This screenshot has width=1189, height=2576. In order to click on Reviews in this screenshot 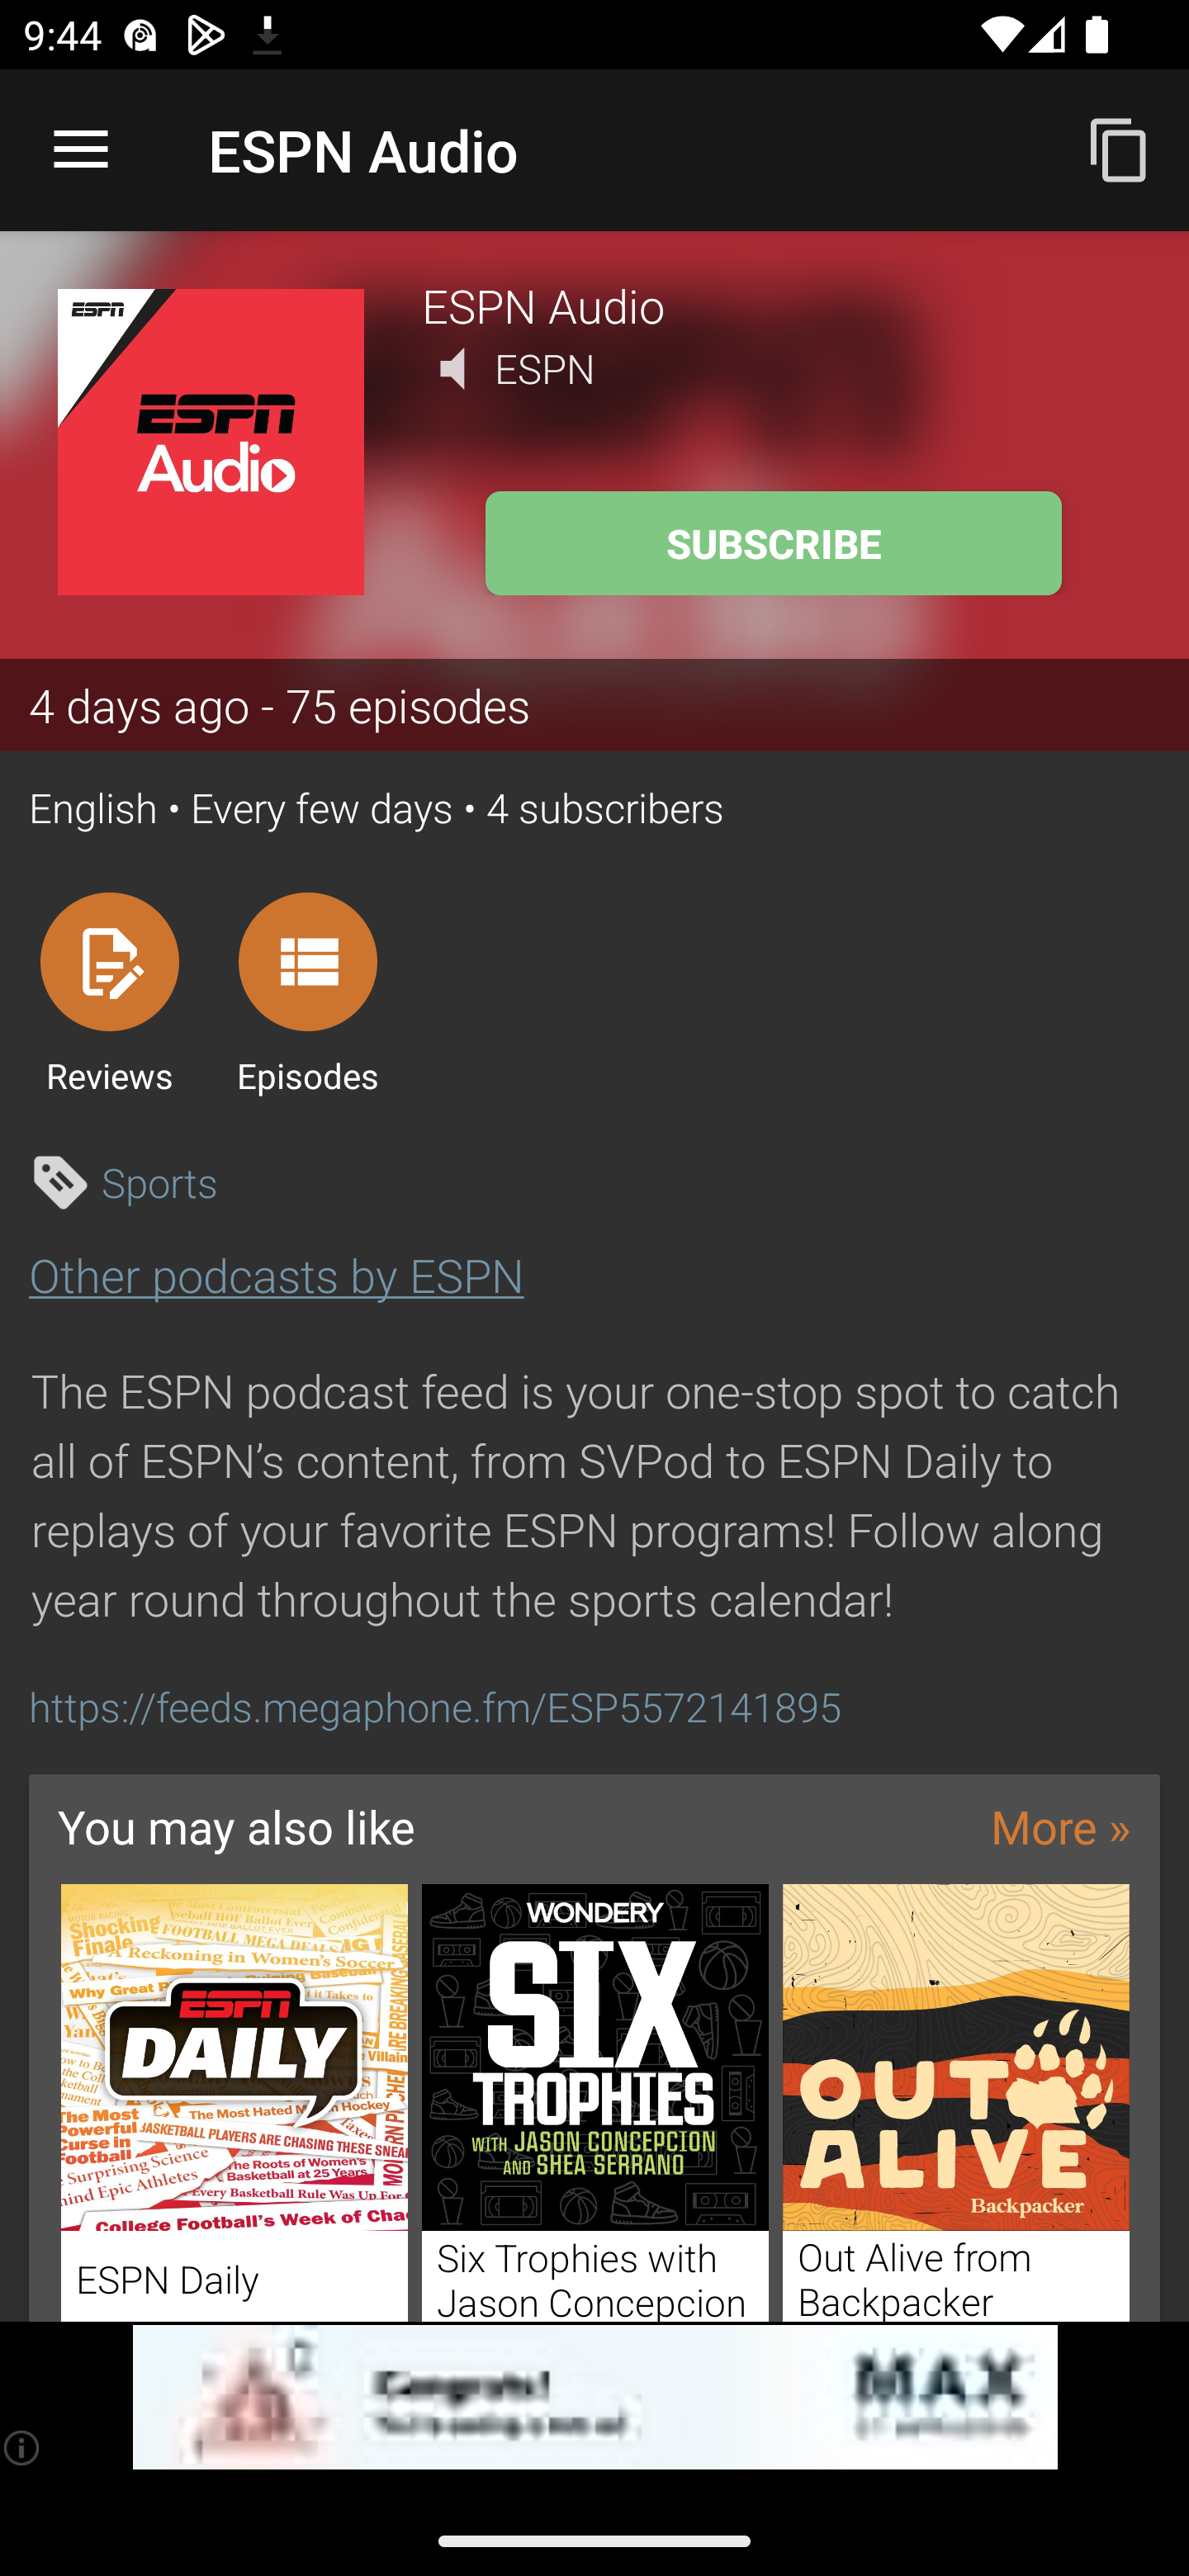, I will do `click(109, 992)`.